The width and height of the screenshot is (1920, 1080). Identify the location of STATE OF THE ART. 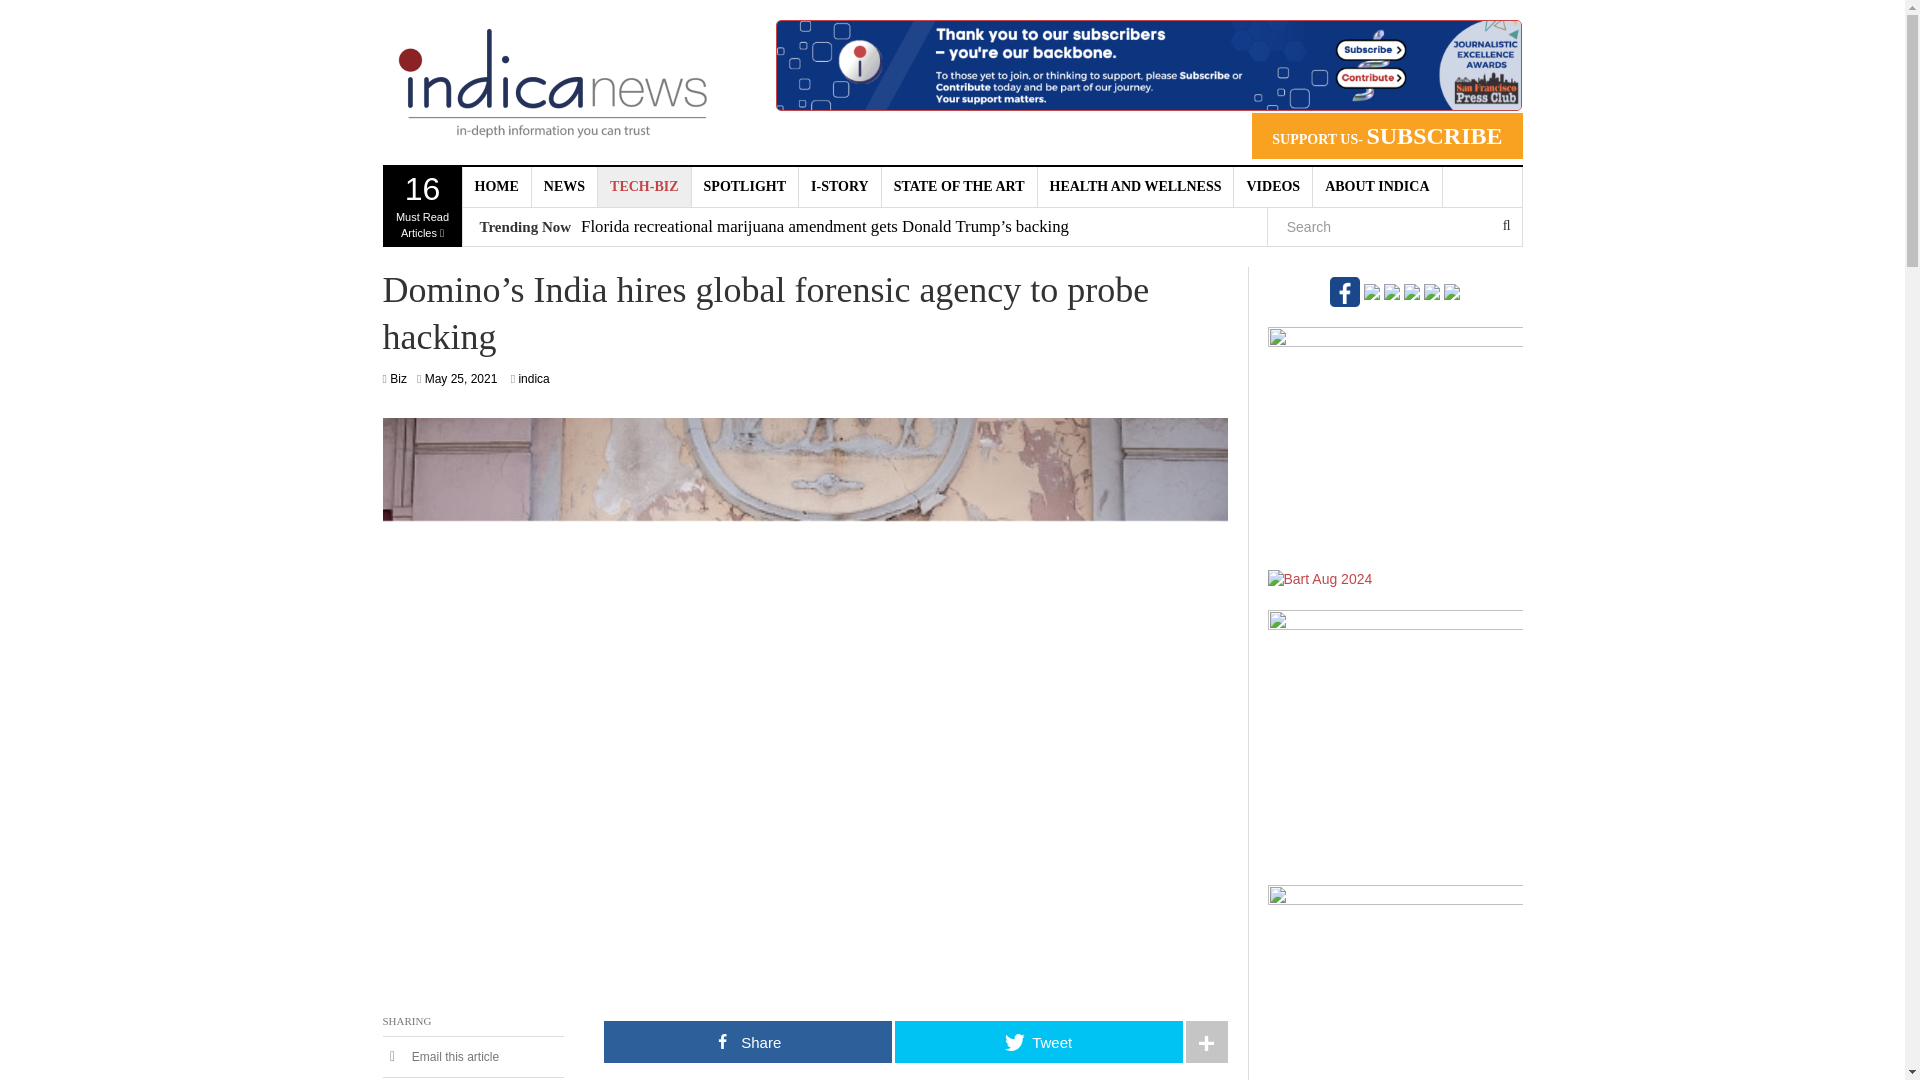
(960, 187).